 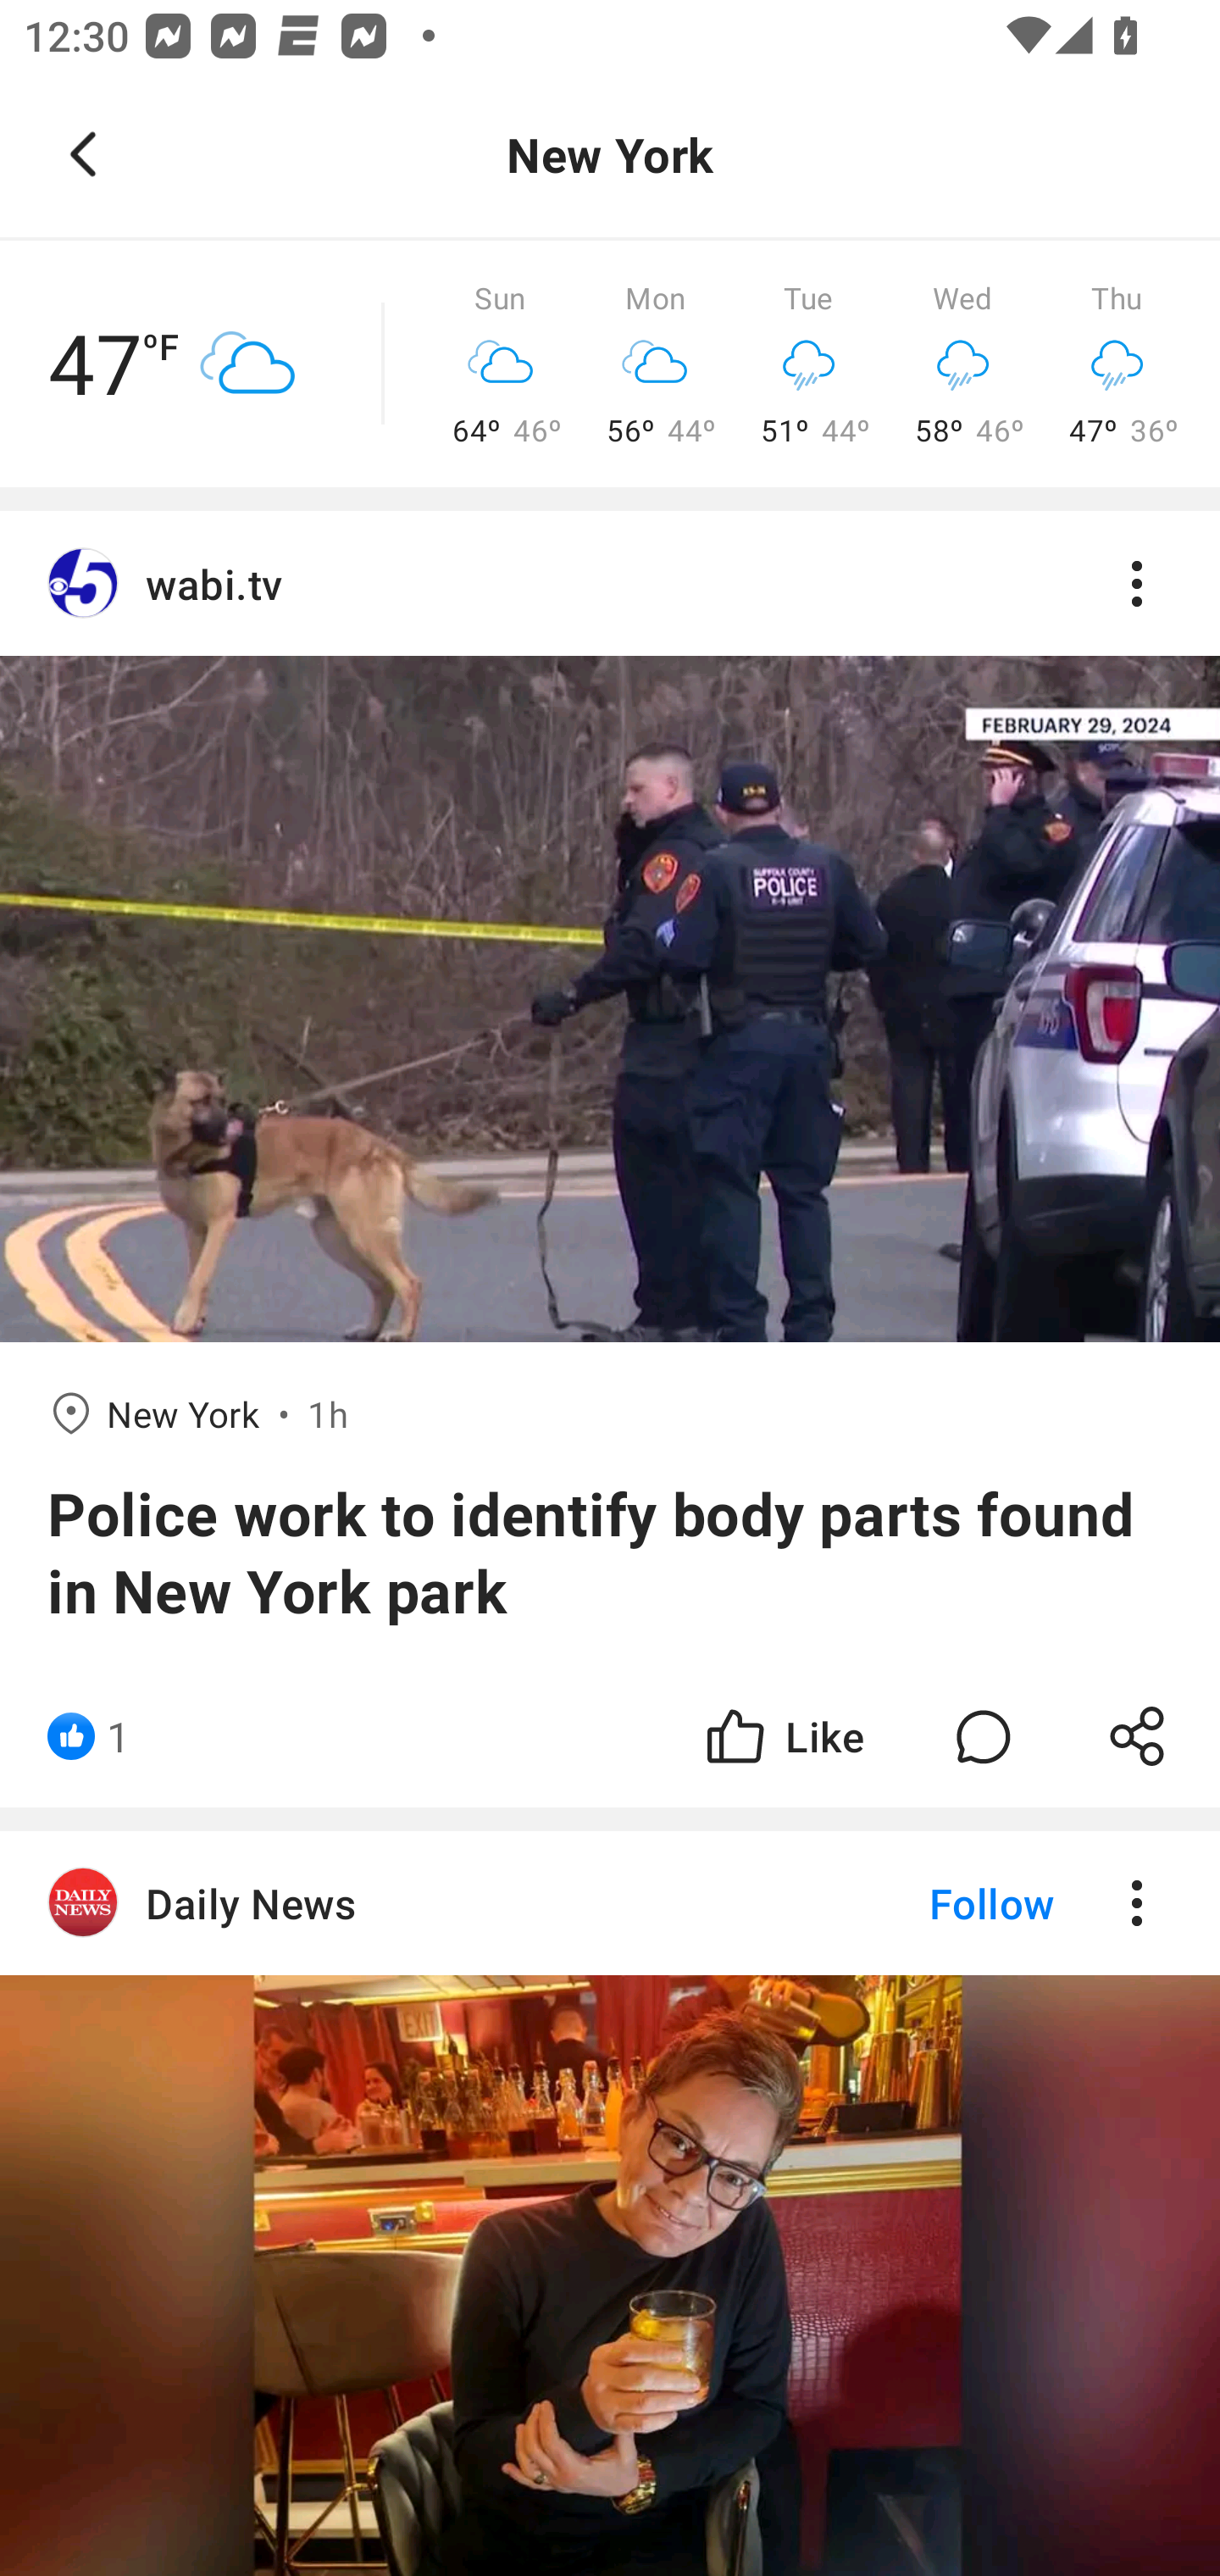 What do you see at coordinates (935, 1903) in the screenshot?
I see `Follow` at bounding box center [935, 1903].